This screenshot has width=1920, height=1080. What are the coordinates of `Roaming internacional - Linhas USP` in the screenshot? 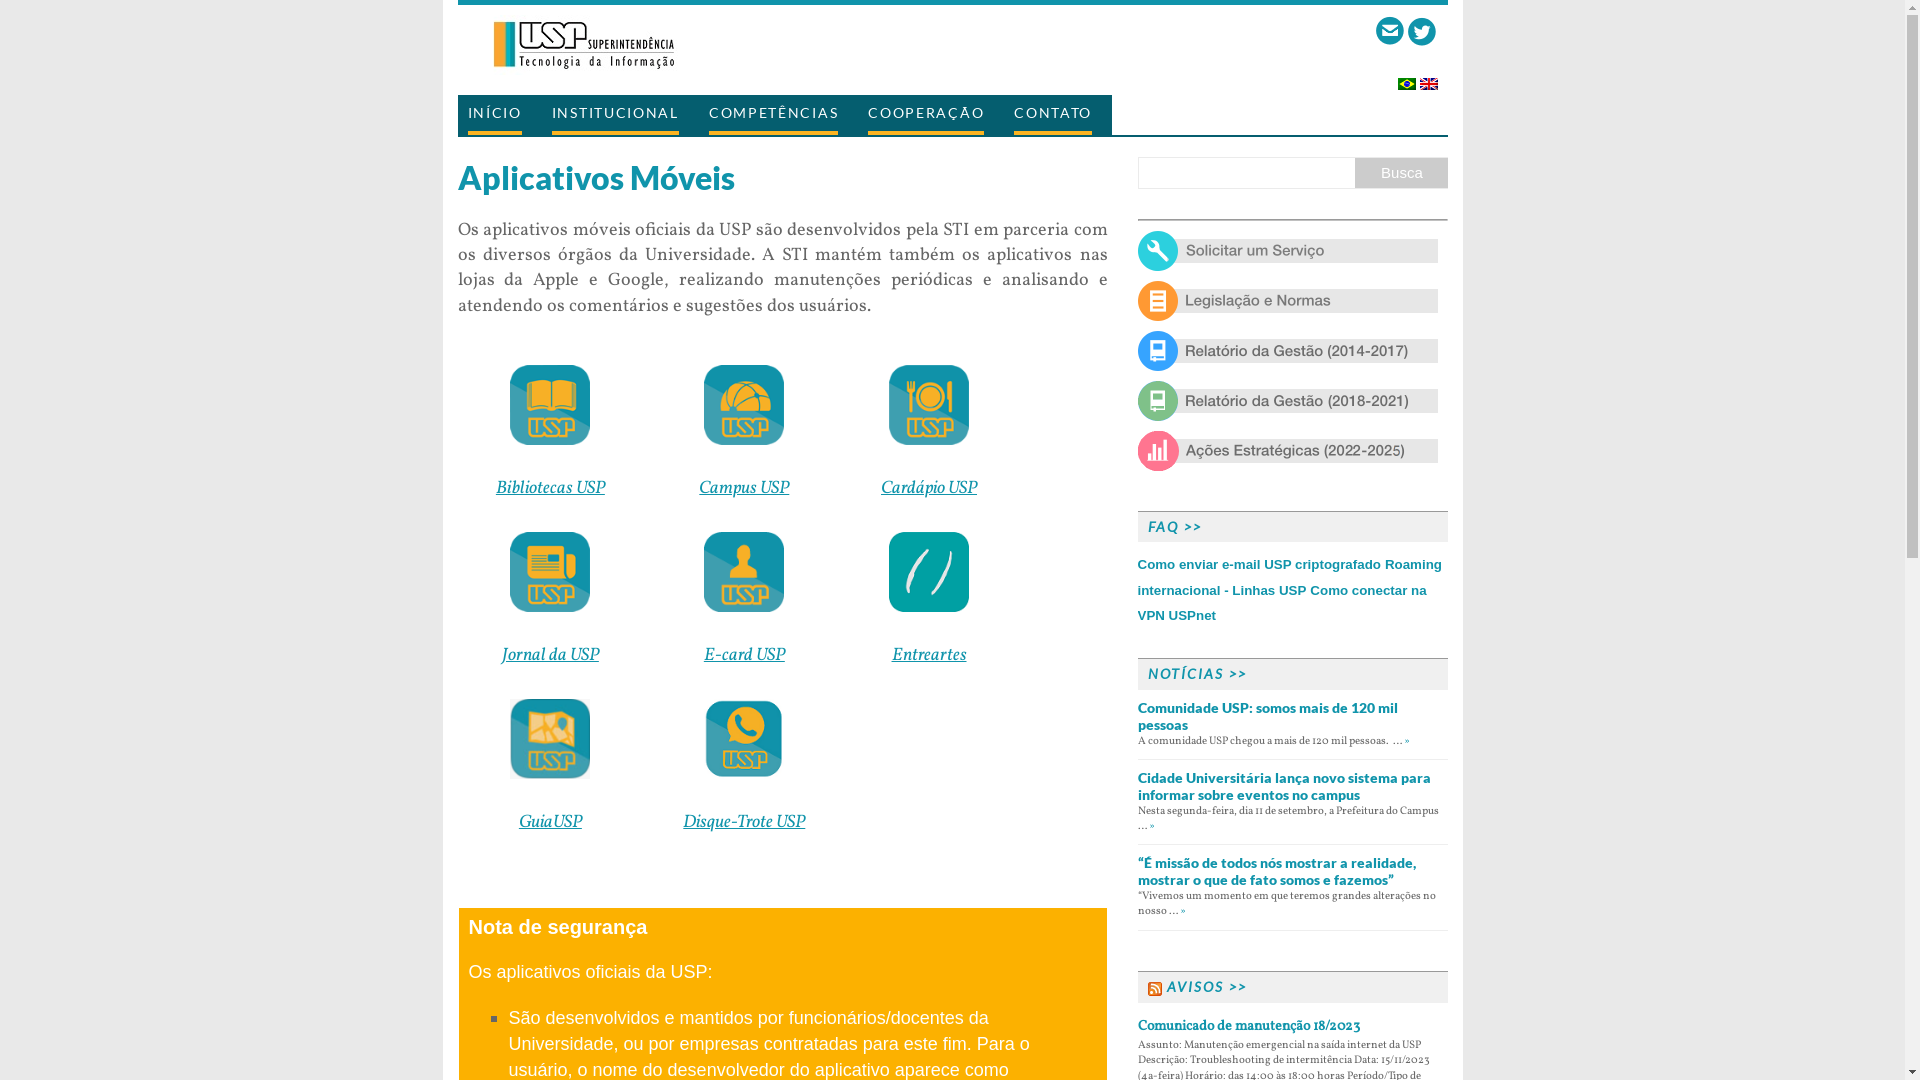 It's located at (1290, 577).